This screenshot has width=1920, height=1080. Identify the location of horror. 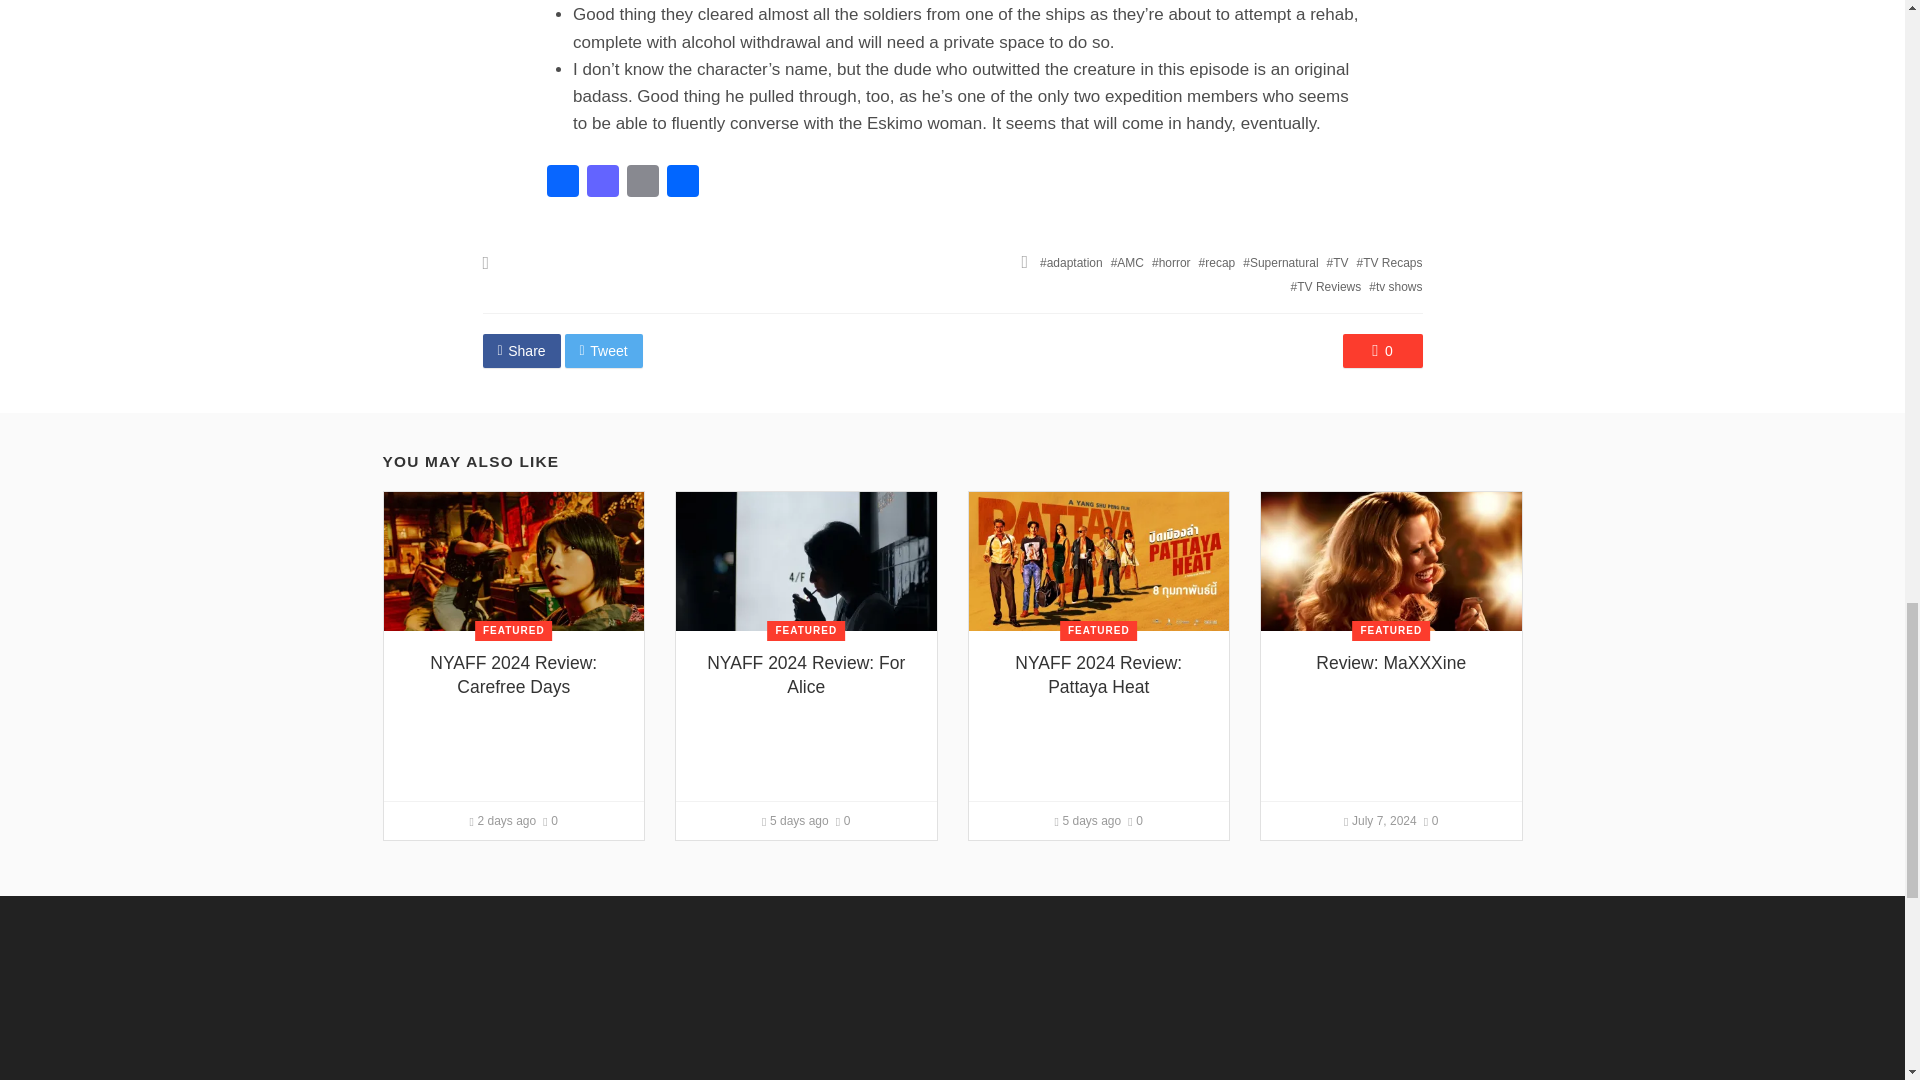
(1171, 262).